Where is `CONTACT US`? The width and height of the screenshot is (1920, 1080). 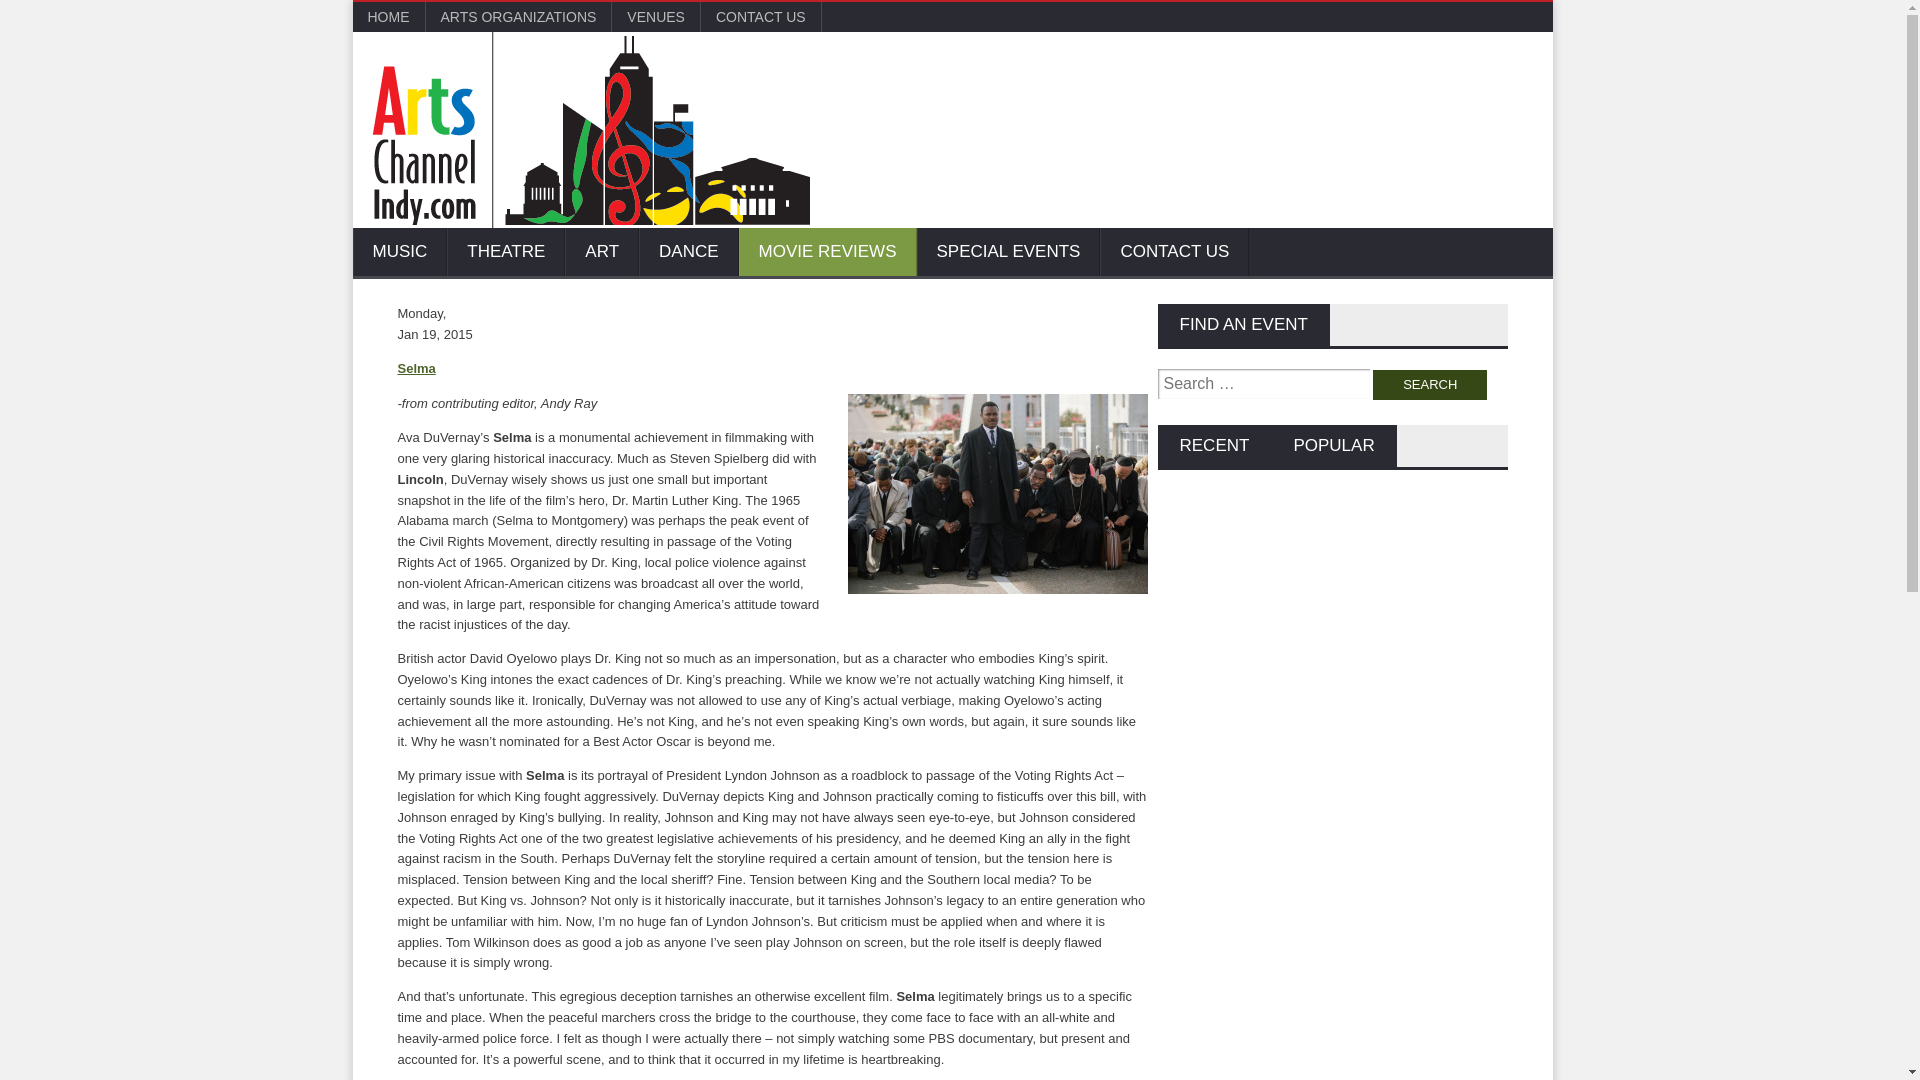 CONTACT US is located at coordinates (1174, 252).